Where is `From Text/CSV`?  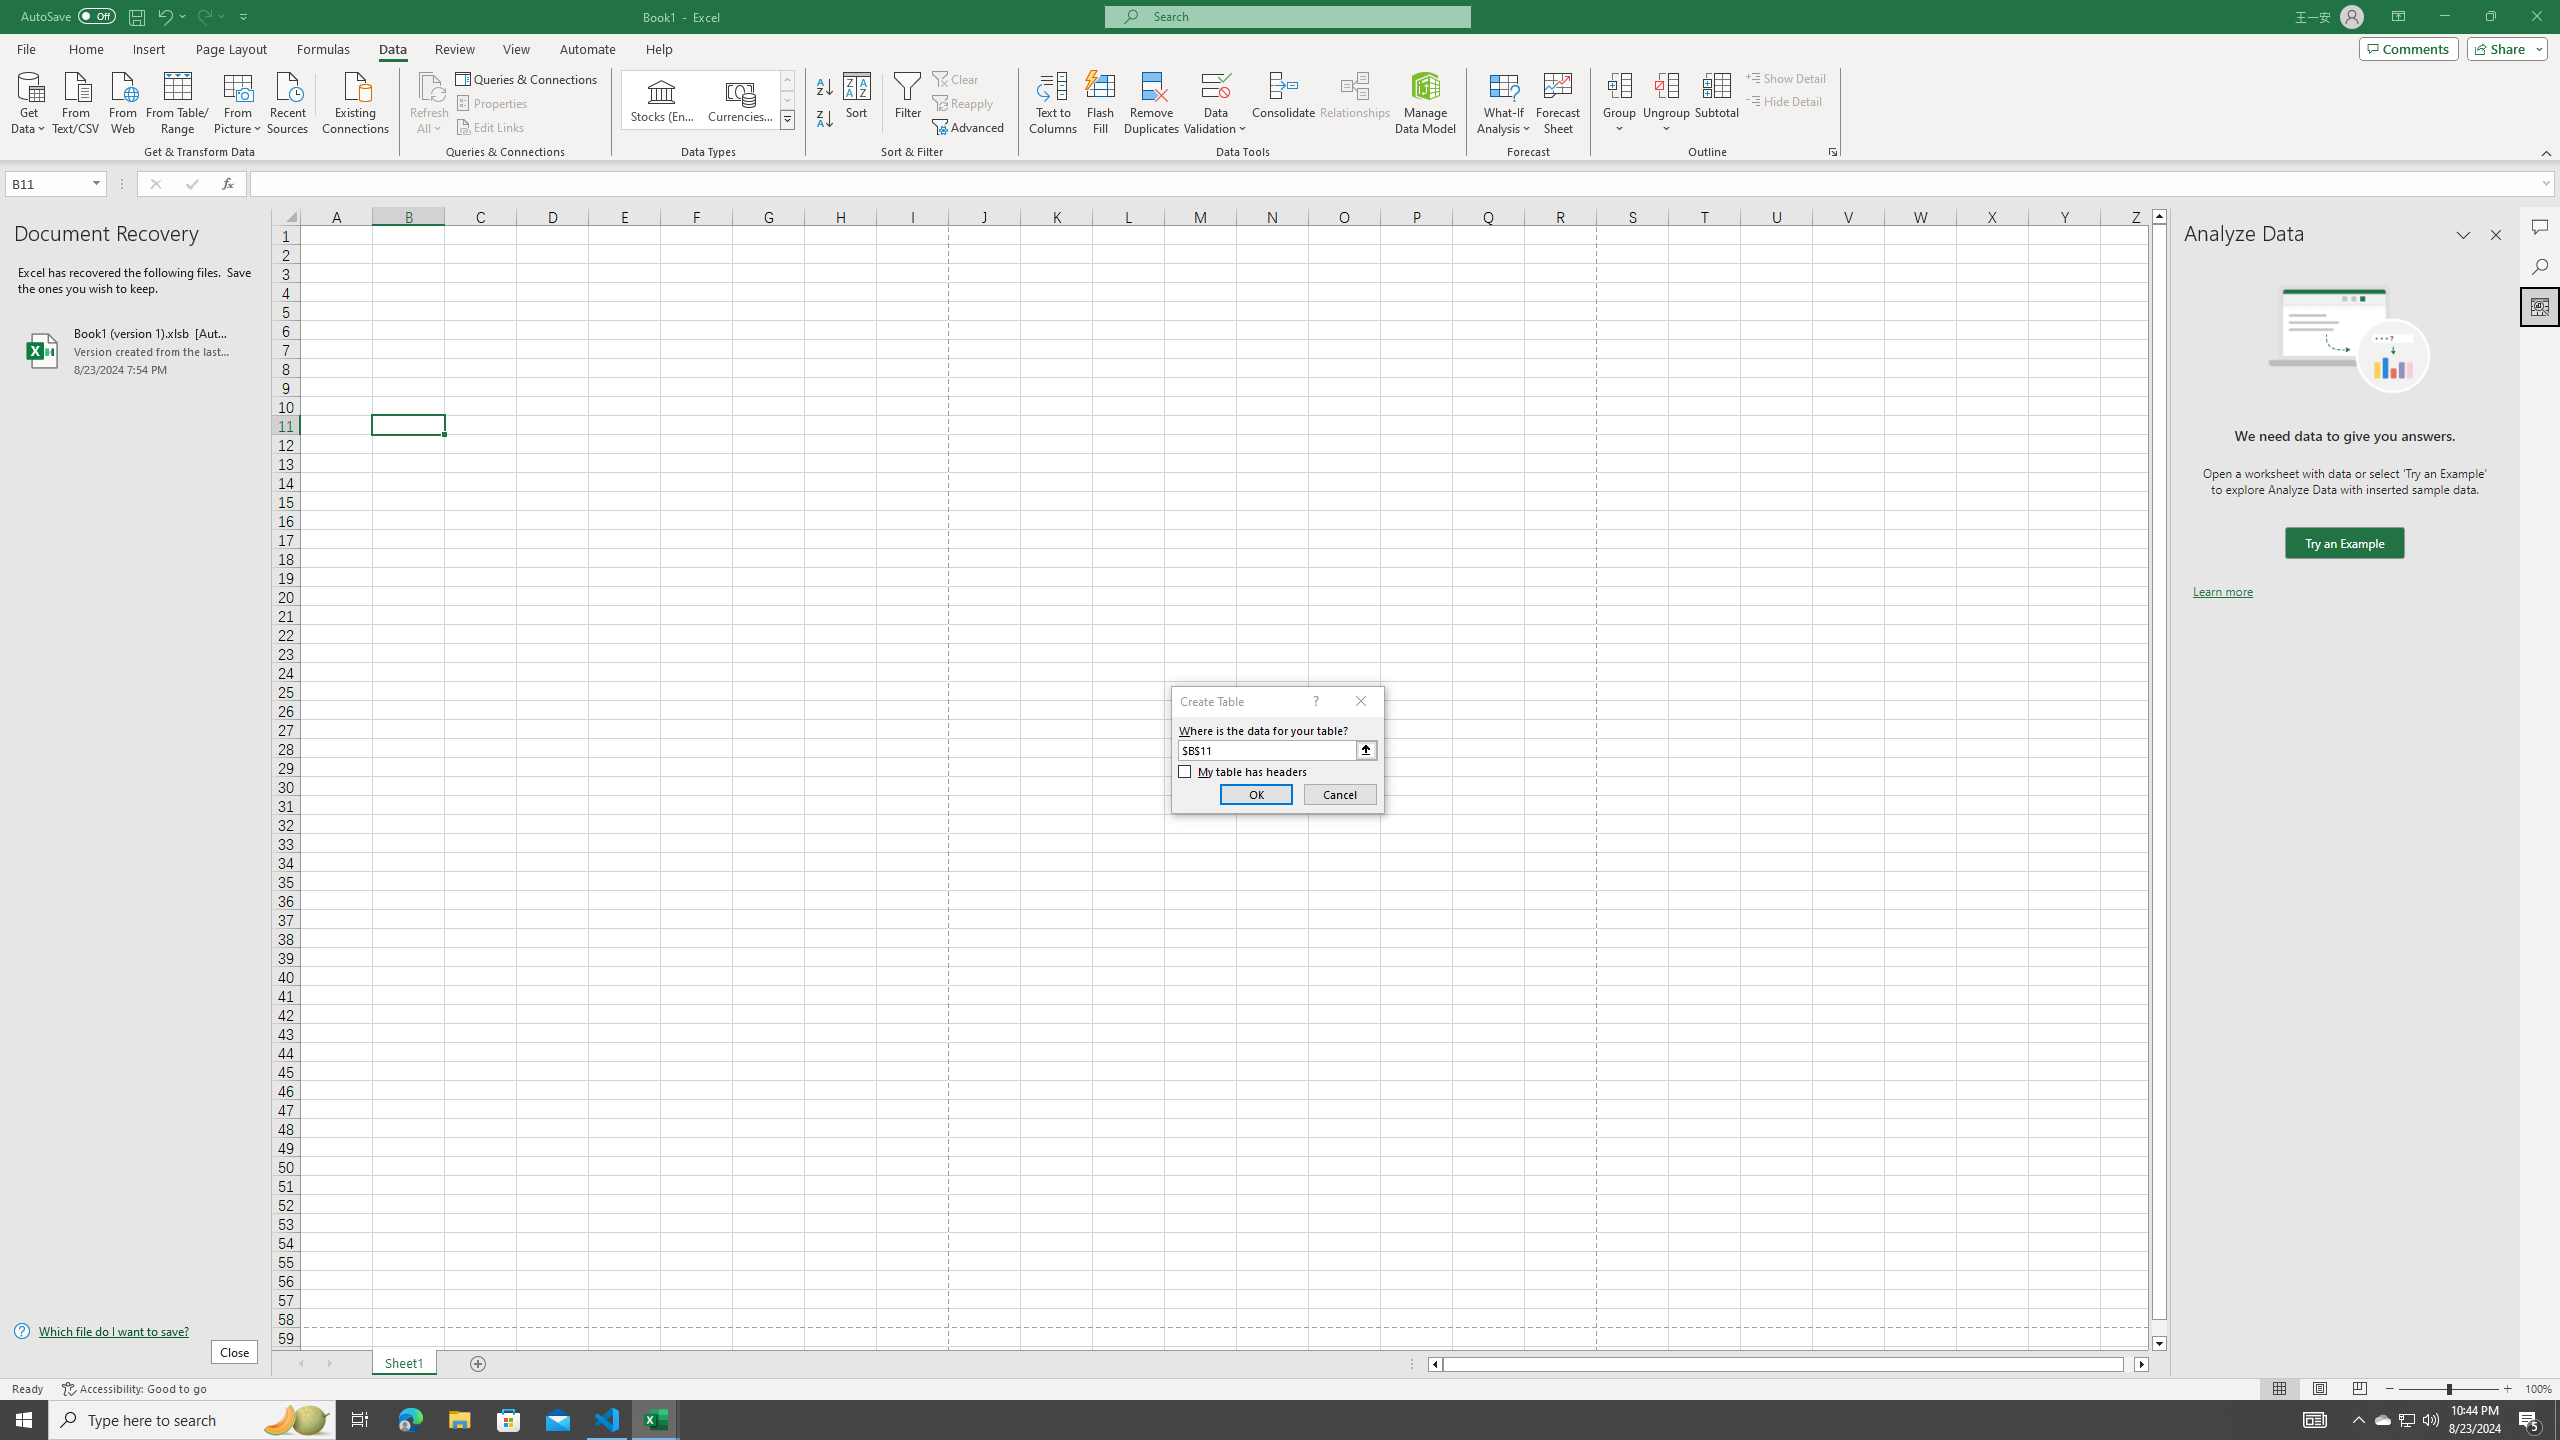
From Text/CSV is located at coordinates (76, 101).